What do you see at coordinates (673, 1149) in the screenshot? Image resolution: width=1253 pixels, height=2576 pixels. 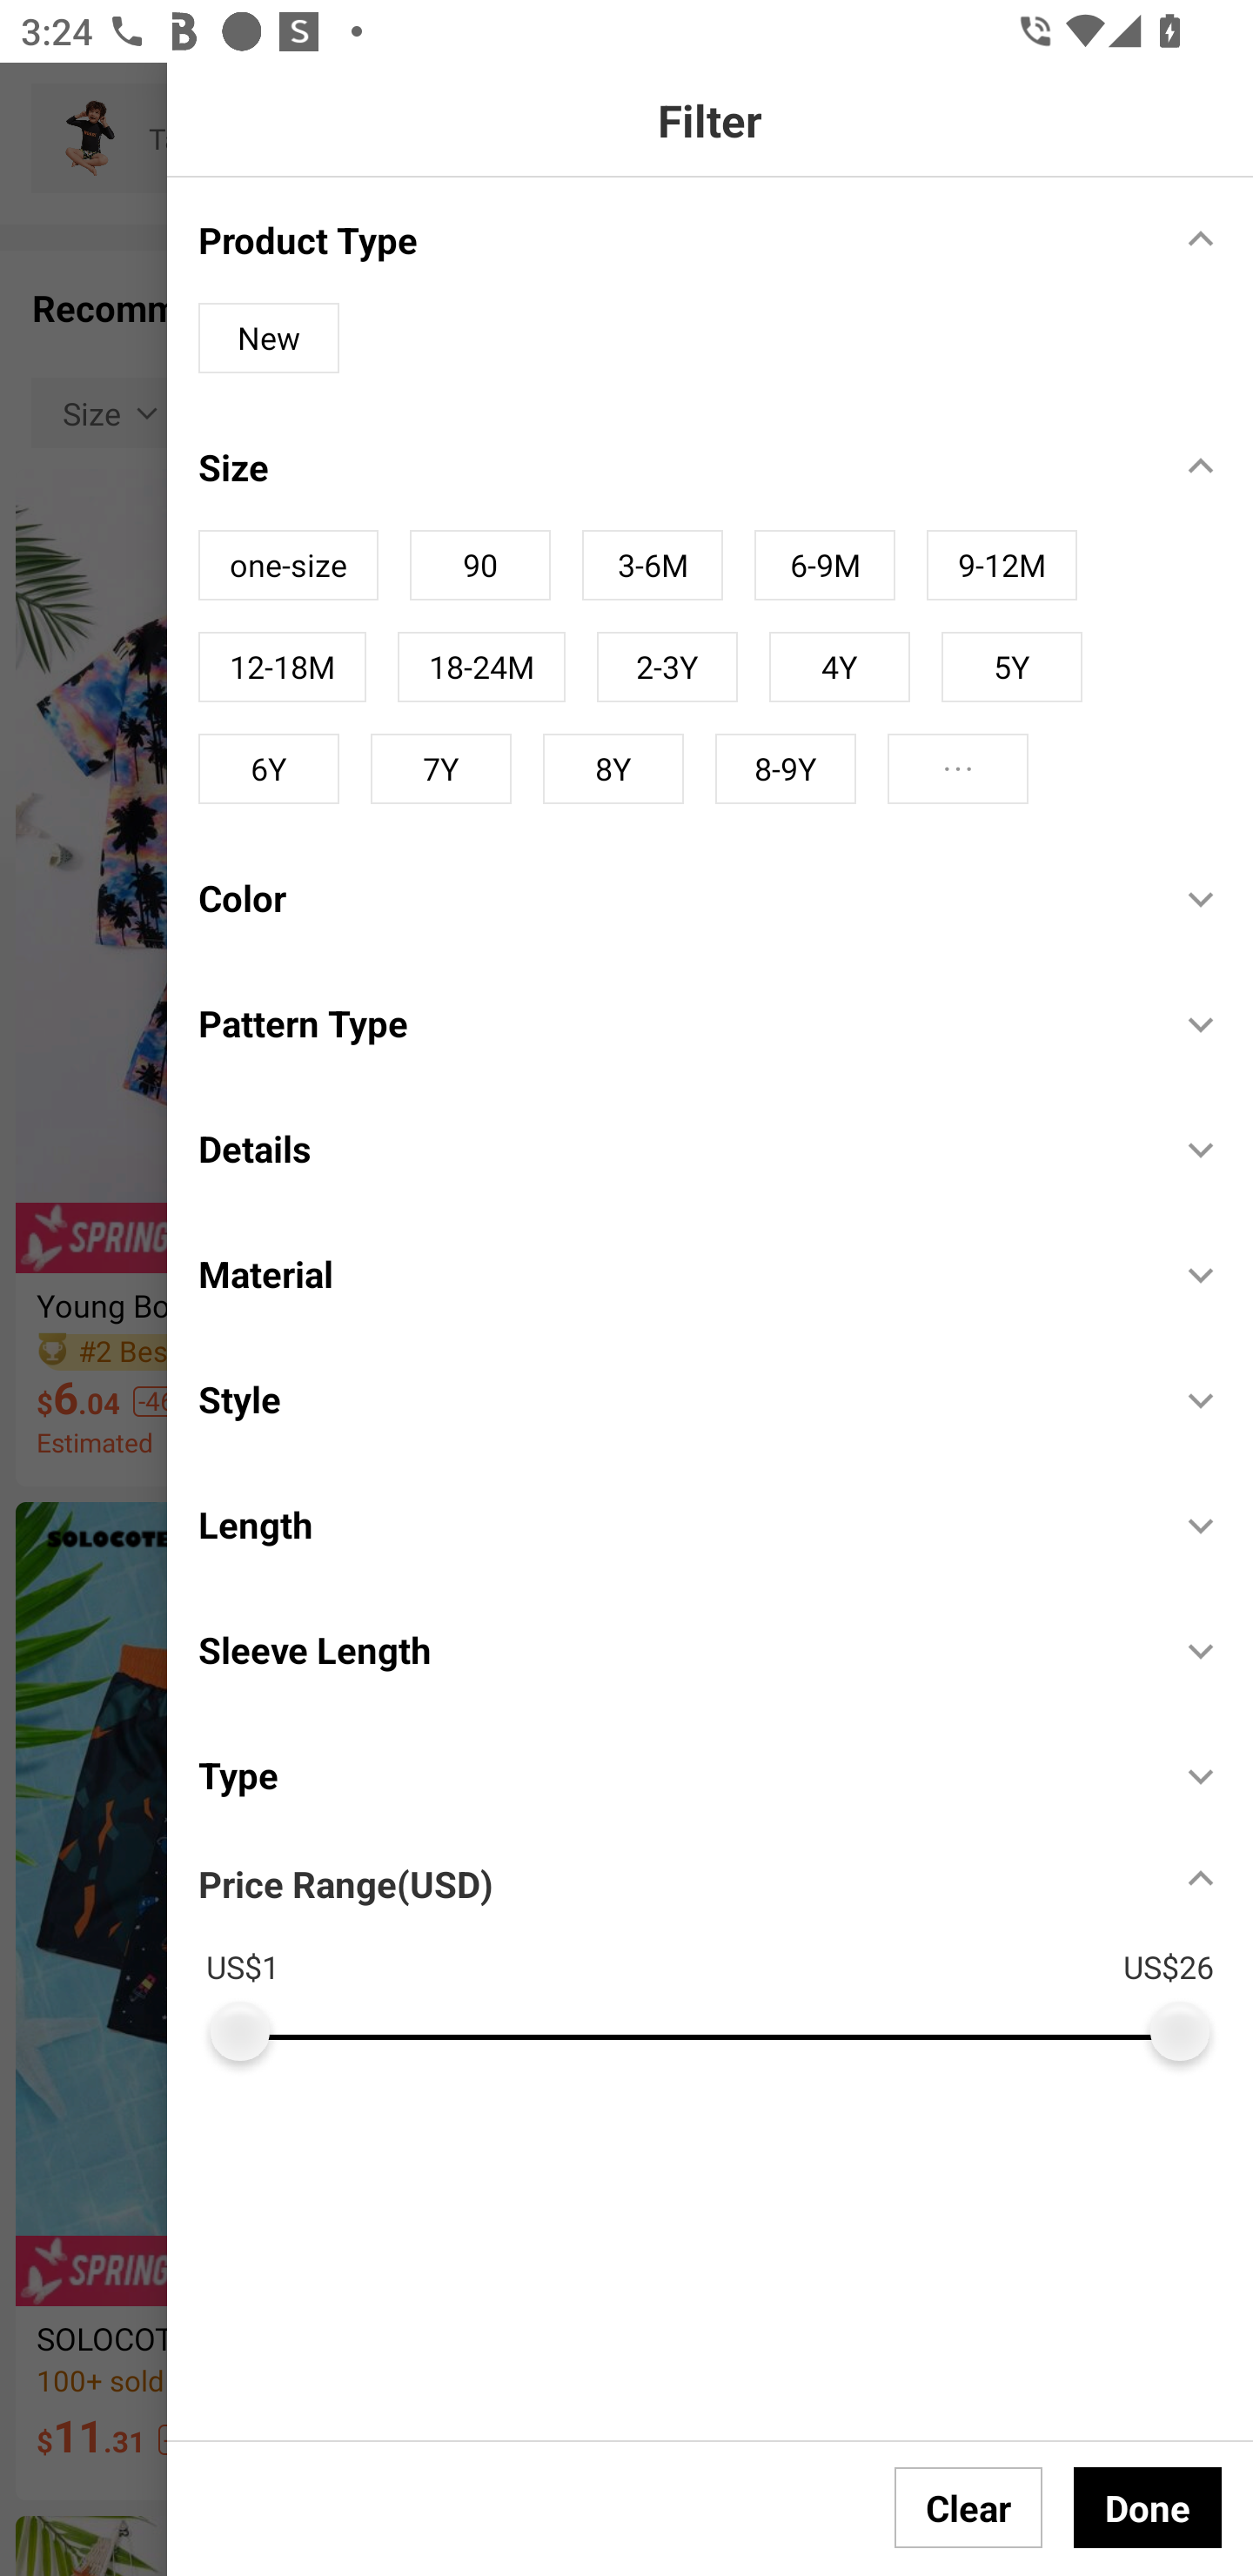 I see `Details` at bounding box center [673, 1149].